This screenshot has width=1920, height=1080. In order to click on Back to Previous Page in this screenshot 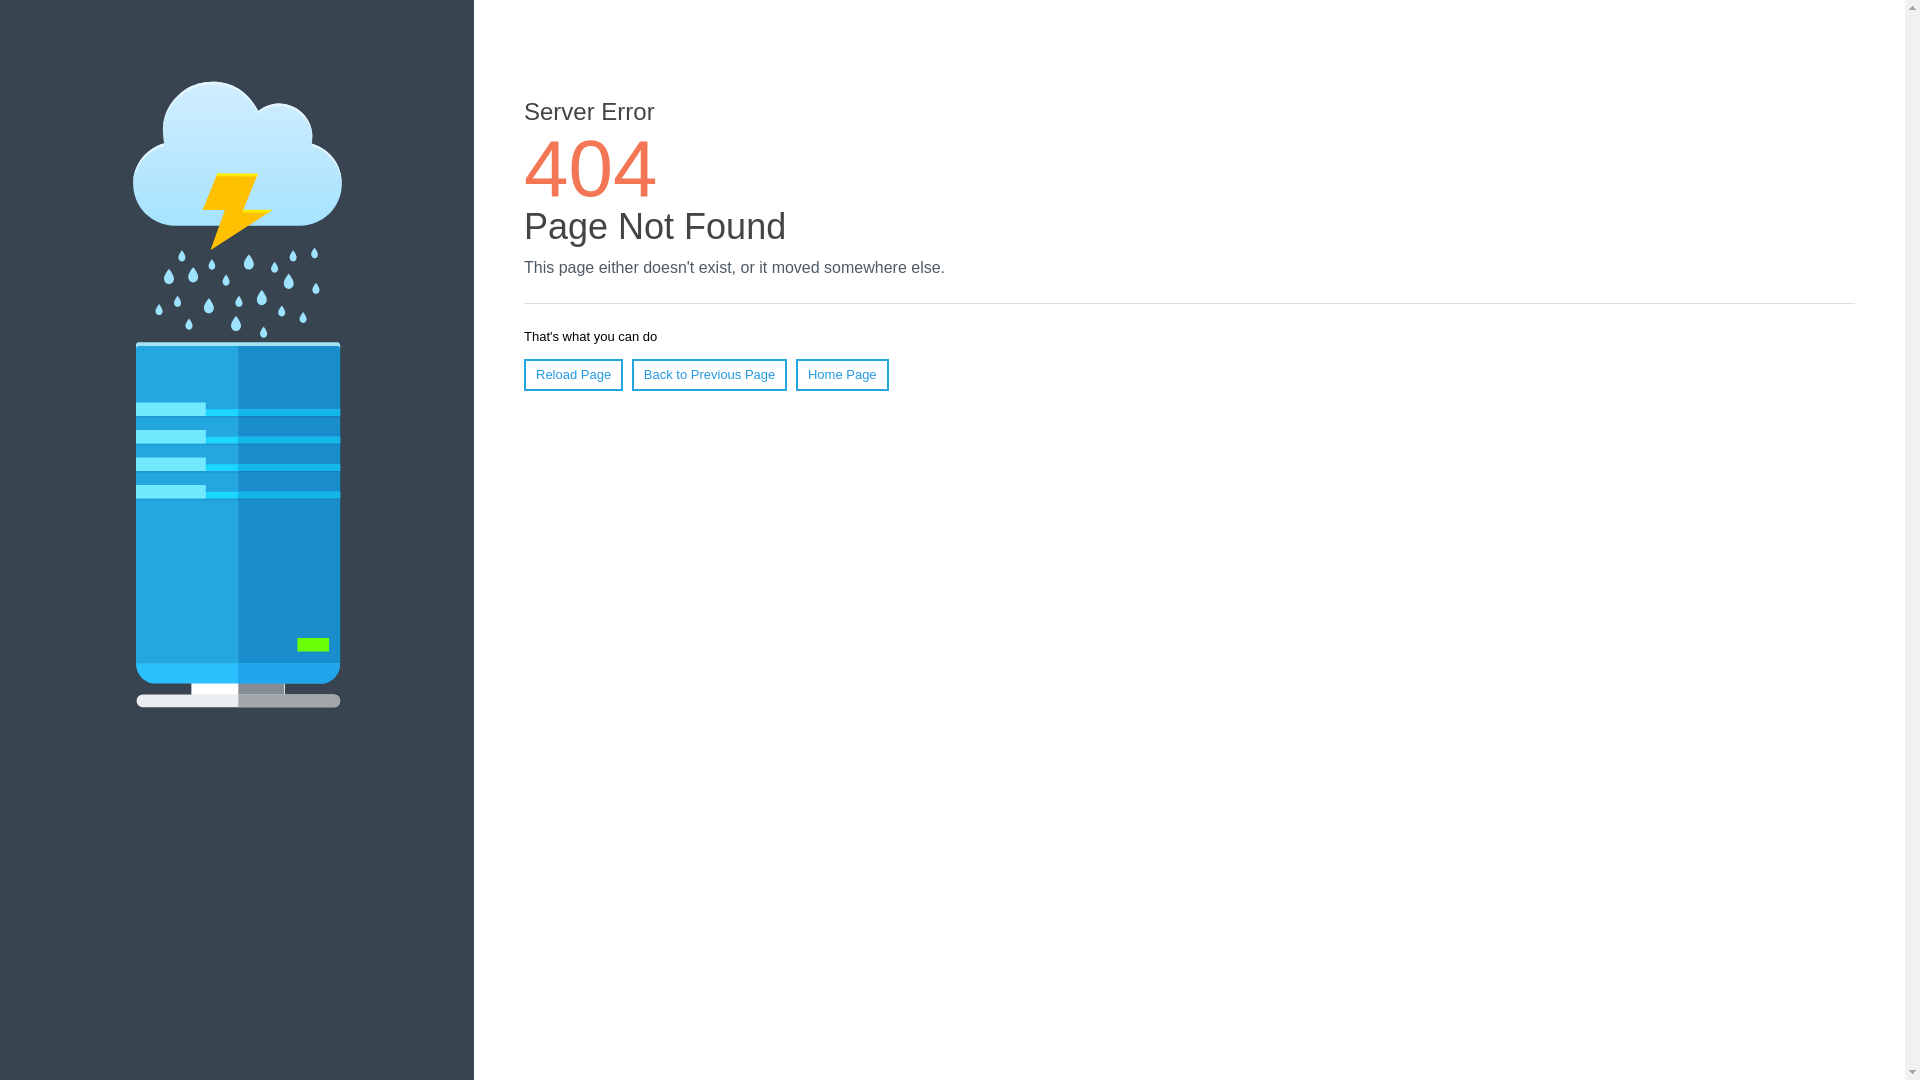, I will do `click(710, 375)`.